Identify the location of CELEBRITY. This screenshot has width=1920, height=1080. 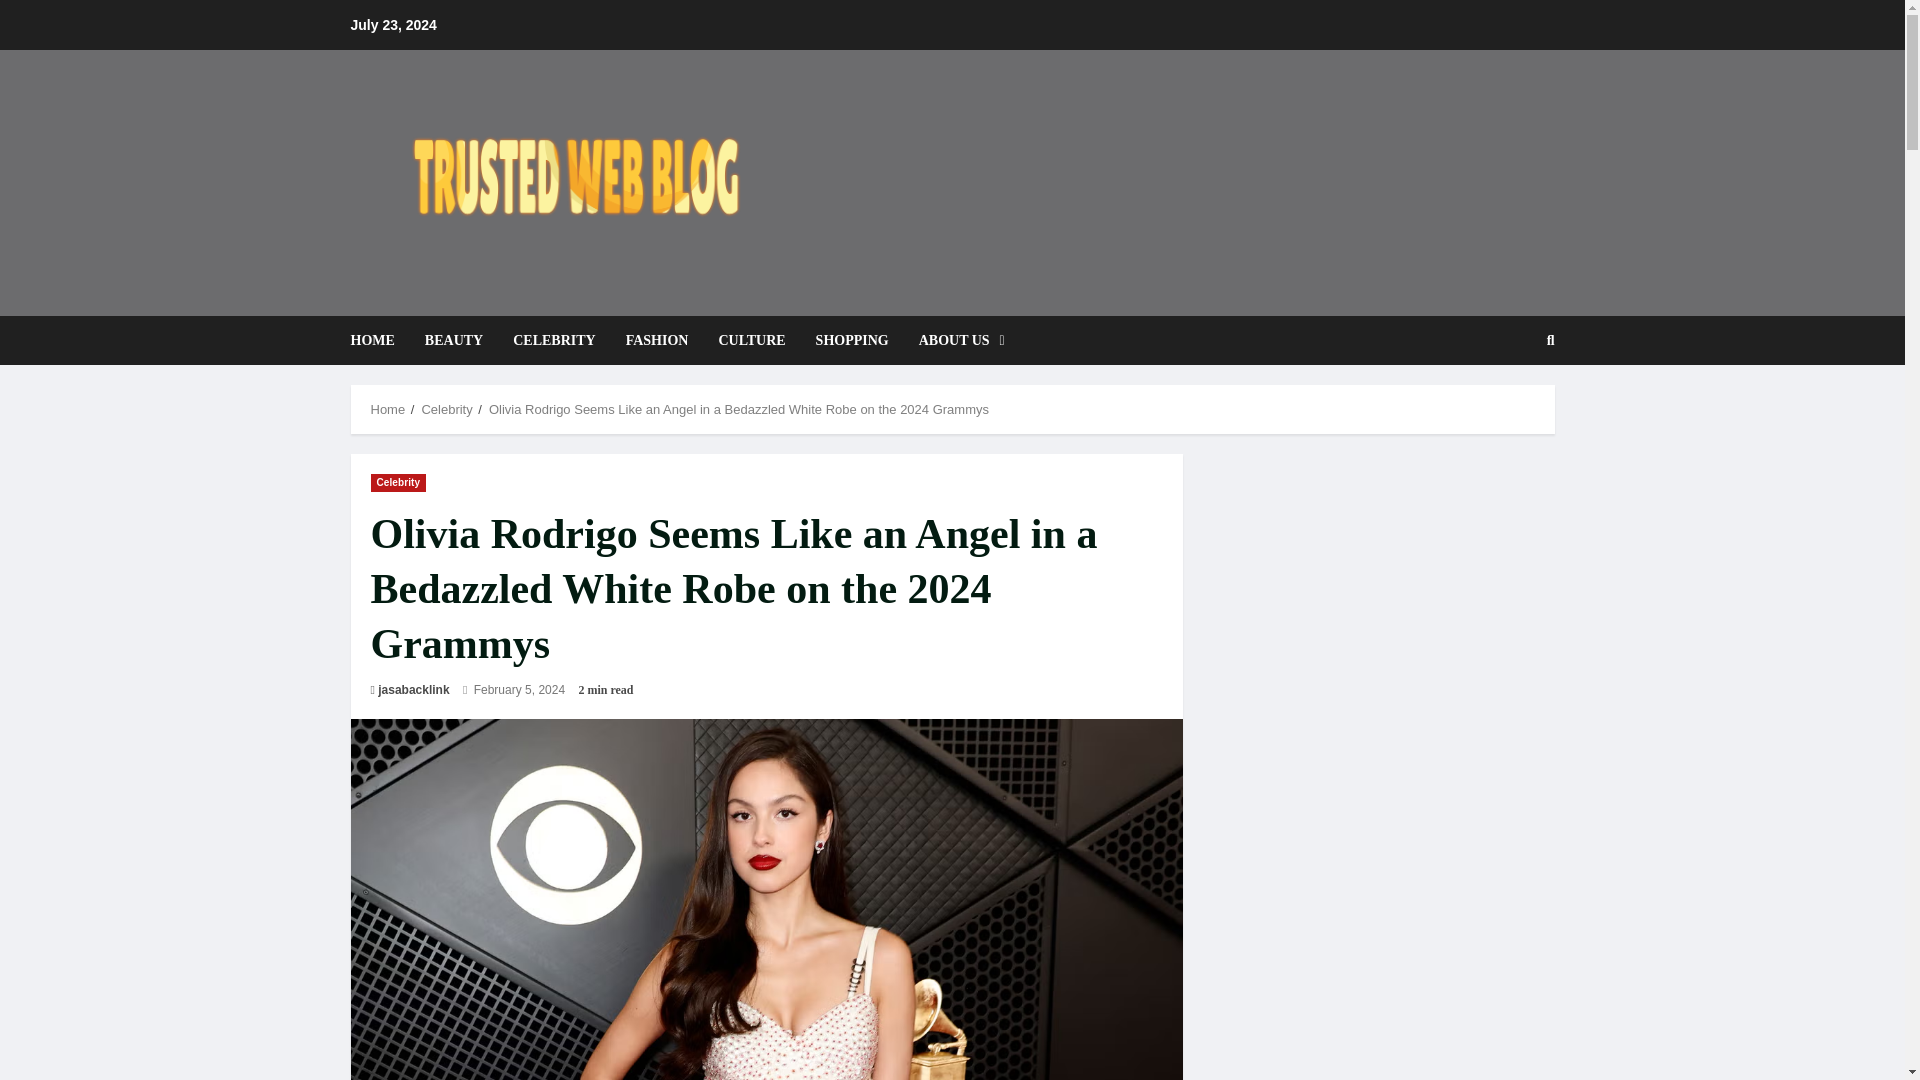
(554, 340).